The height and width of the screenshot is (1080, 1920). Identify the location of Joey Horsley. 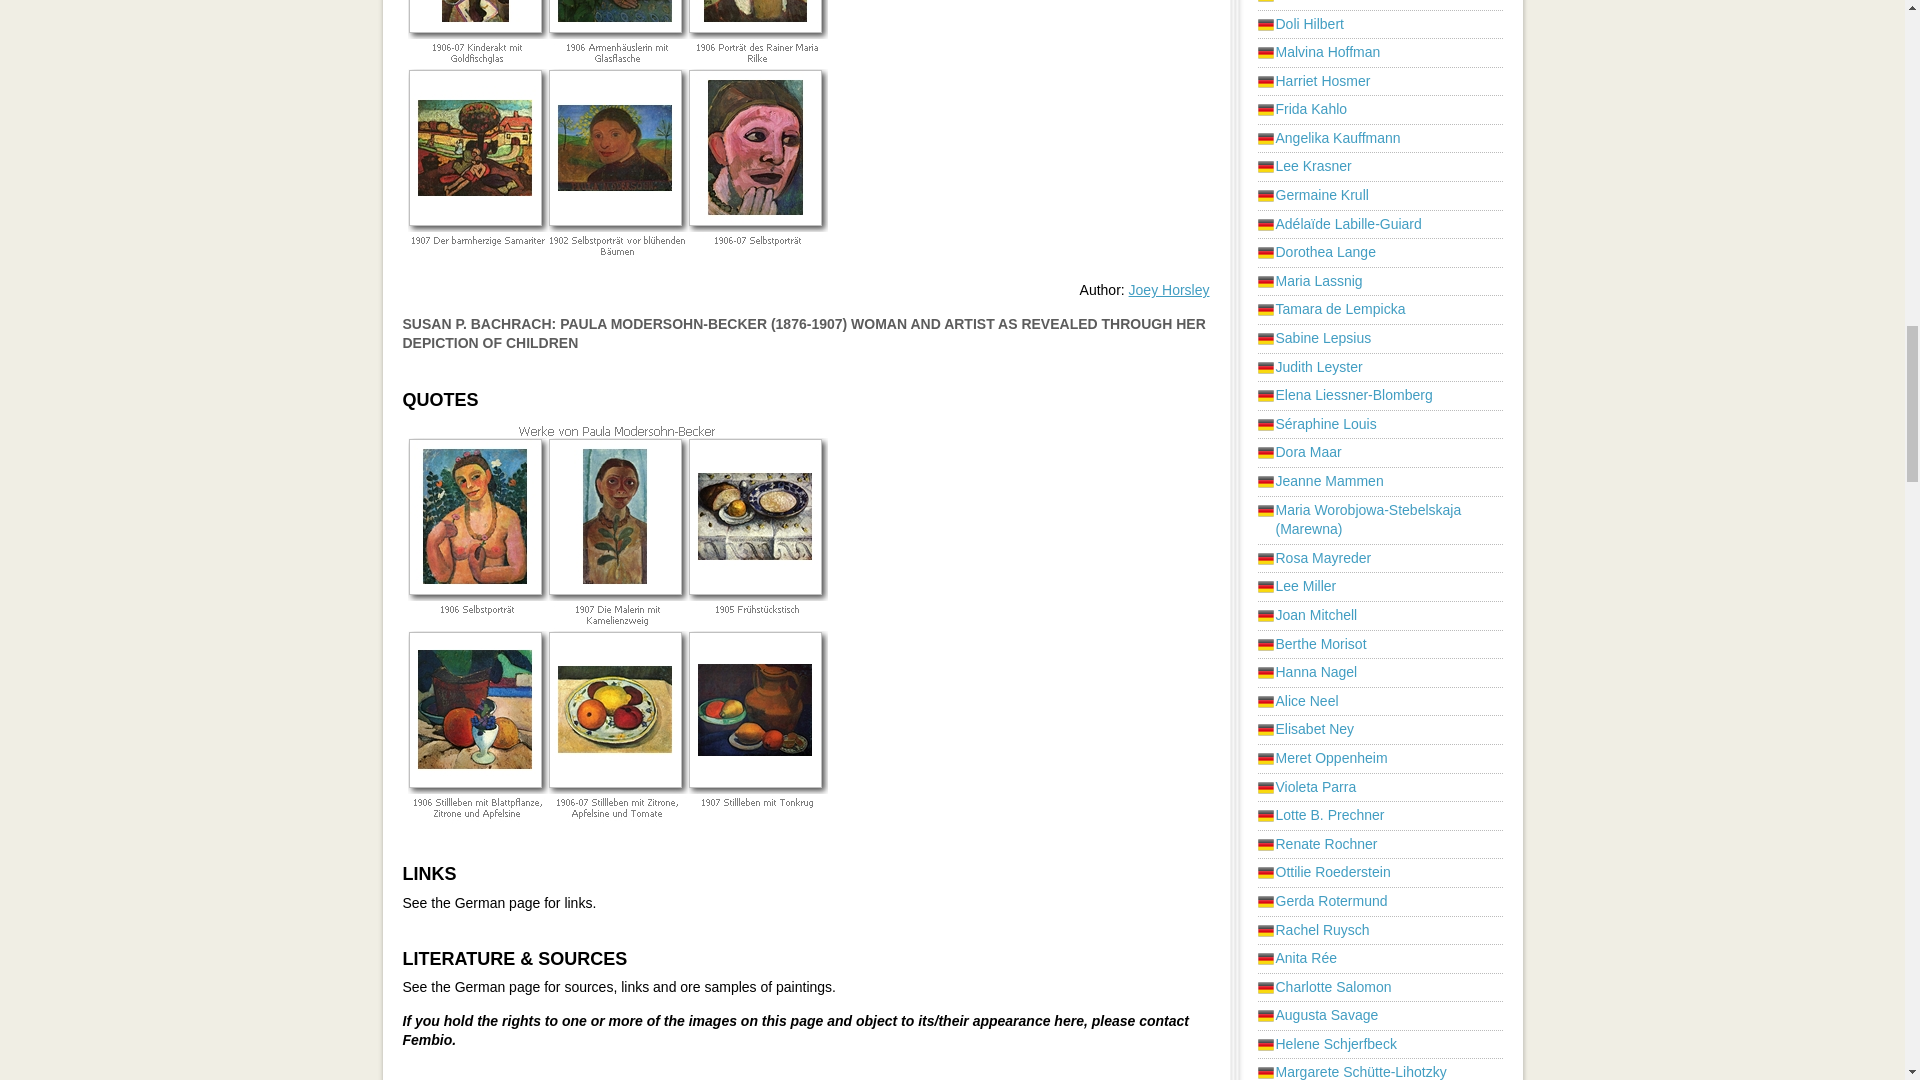
(1168, 290).